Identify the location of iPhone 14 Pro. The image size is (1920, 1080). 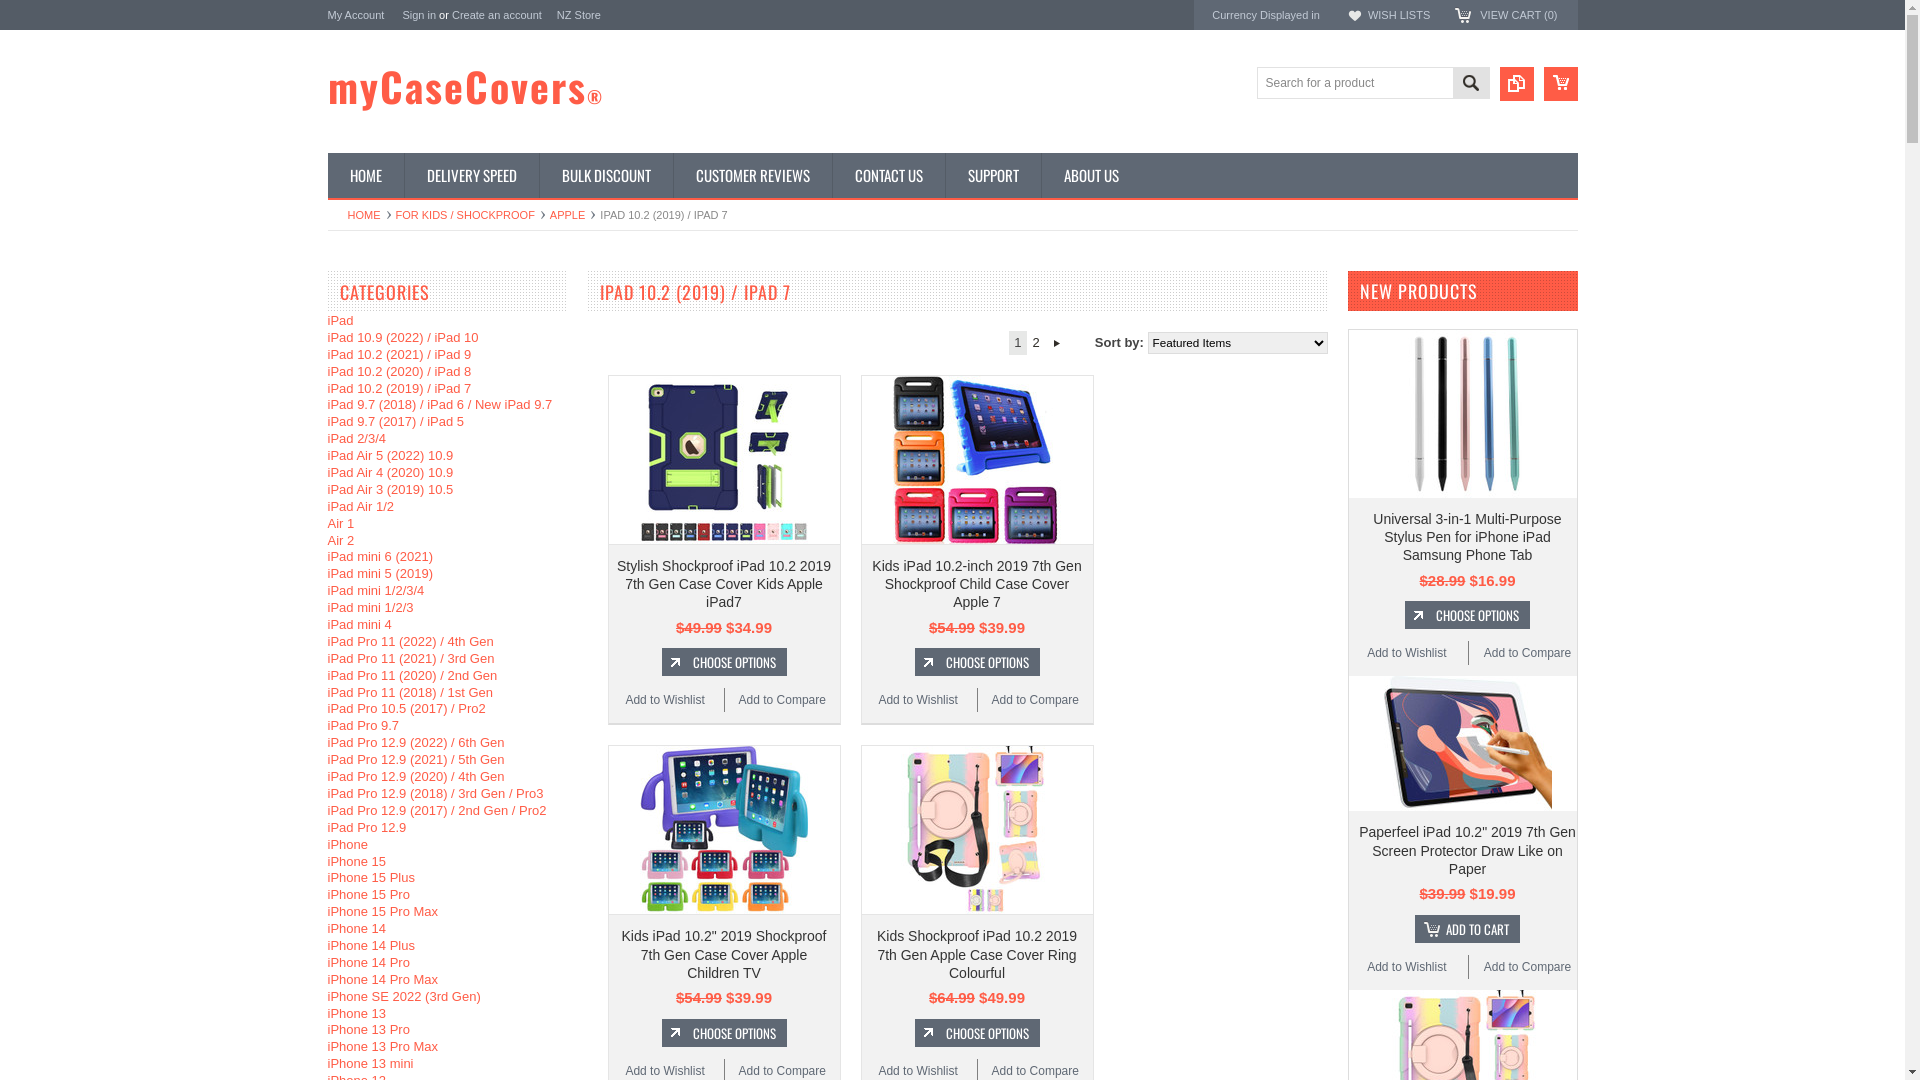
(369, 962).